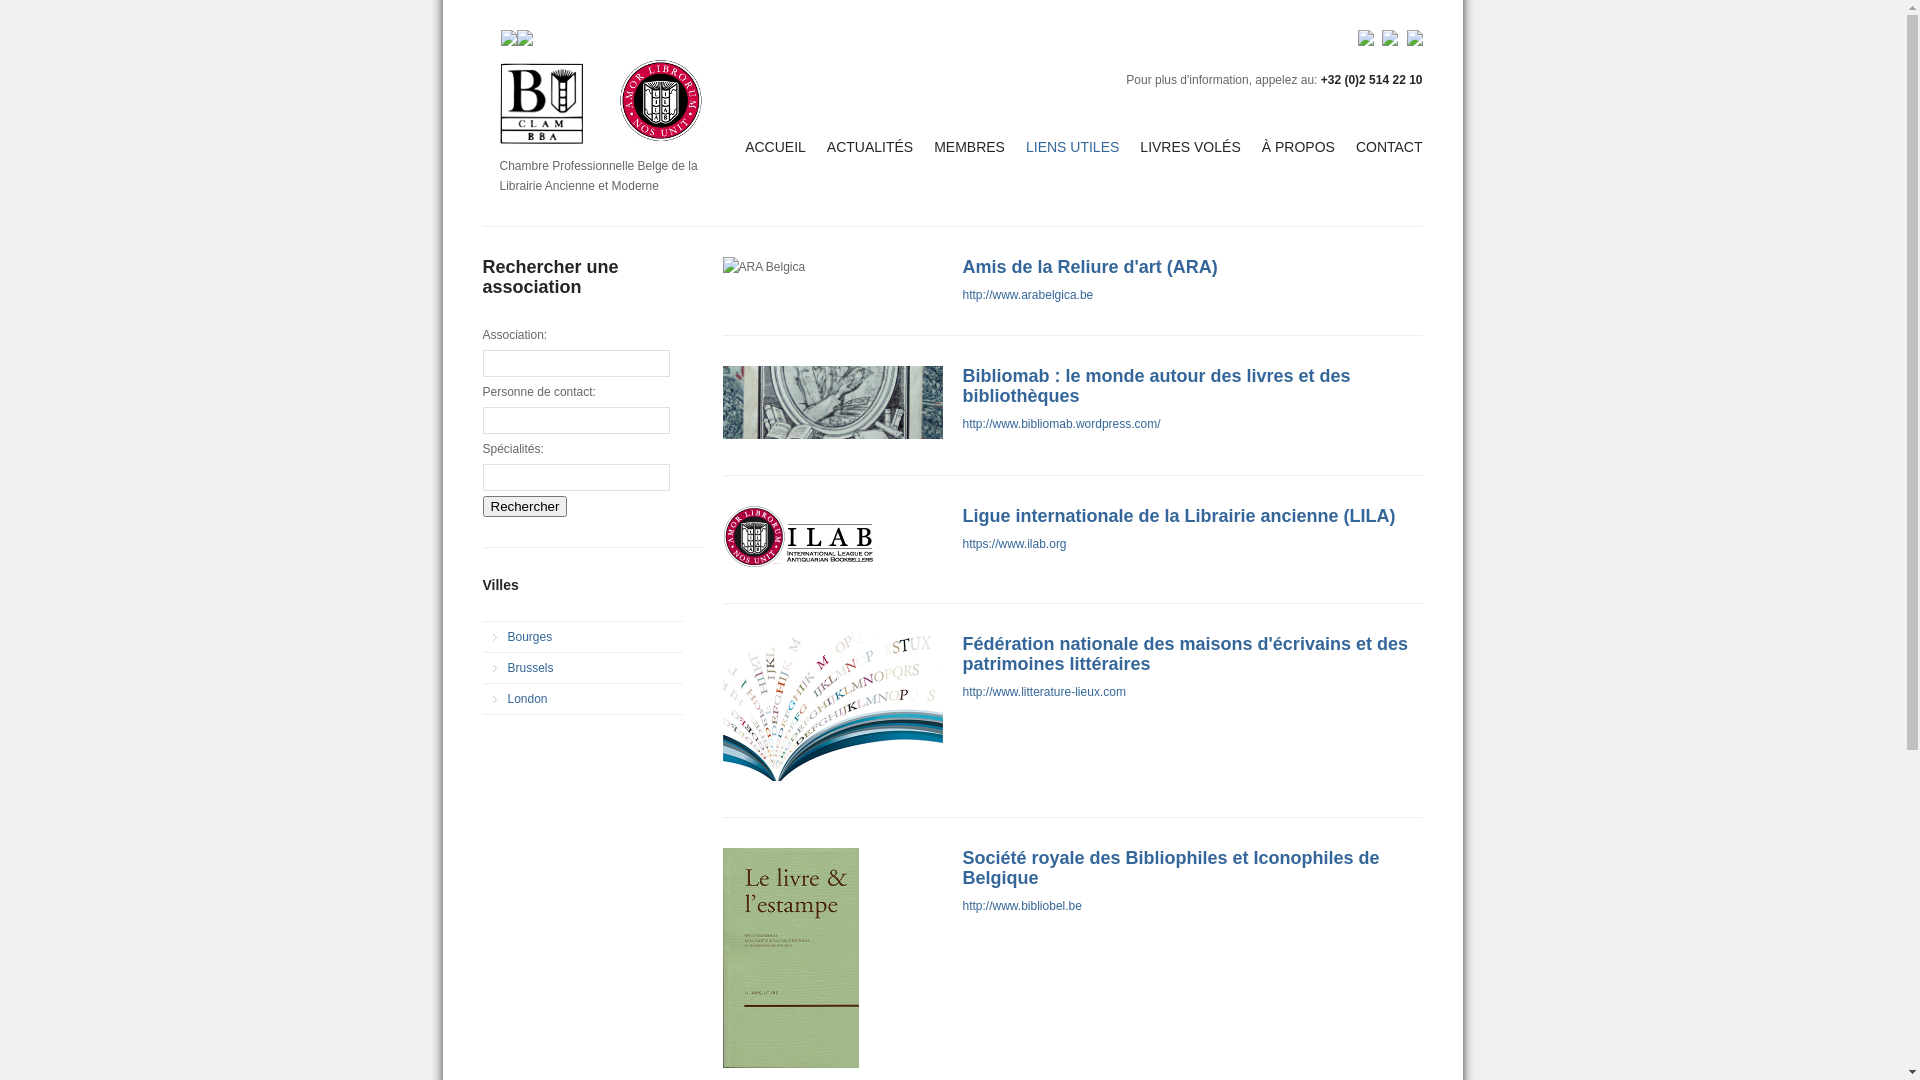 This screenshot has width=1920, height=1080. Describe the element at coordinates (1014, 544) in the screenshot. I see `https://www.ilab.org` at that location.